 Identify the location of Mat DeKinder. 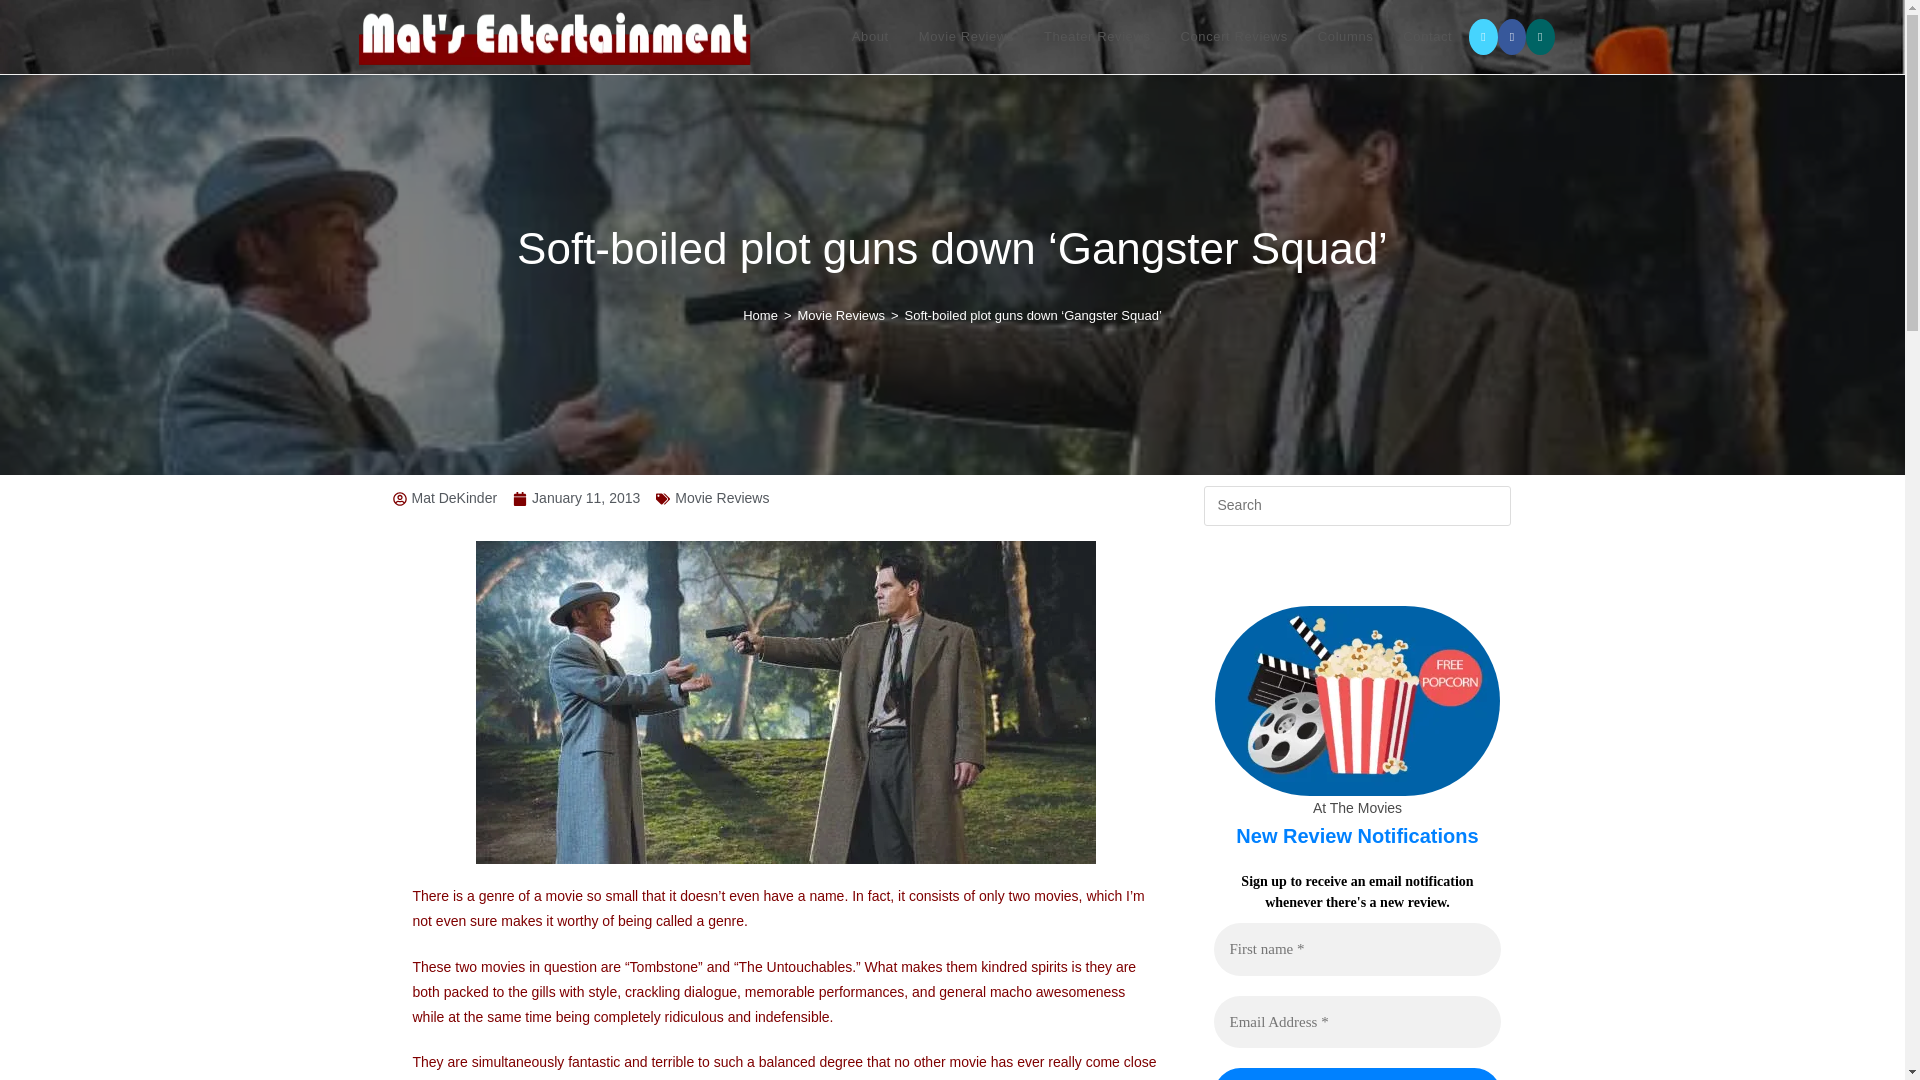
(444, 498).